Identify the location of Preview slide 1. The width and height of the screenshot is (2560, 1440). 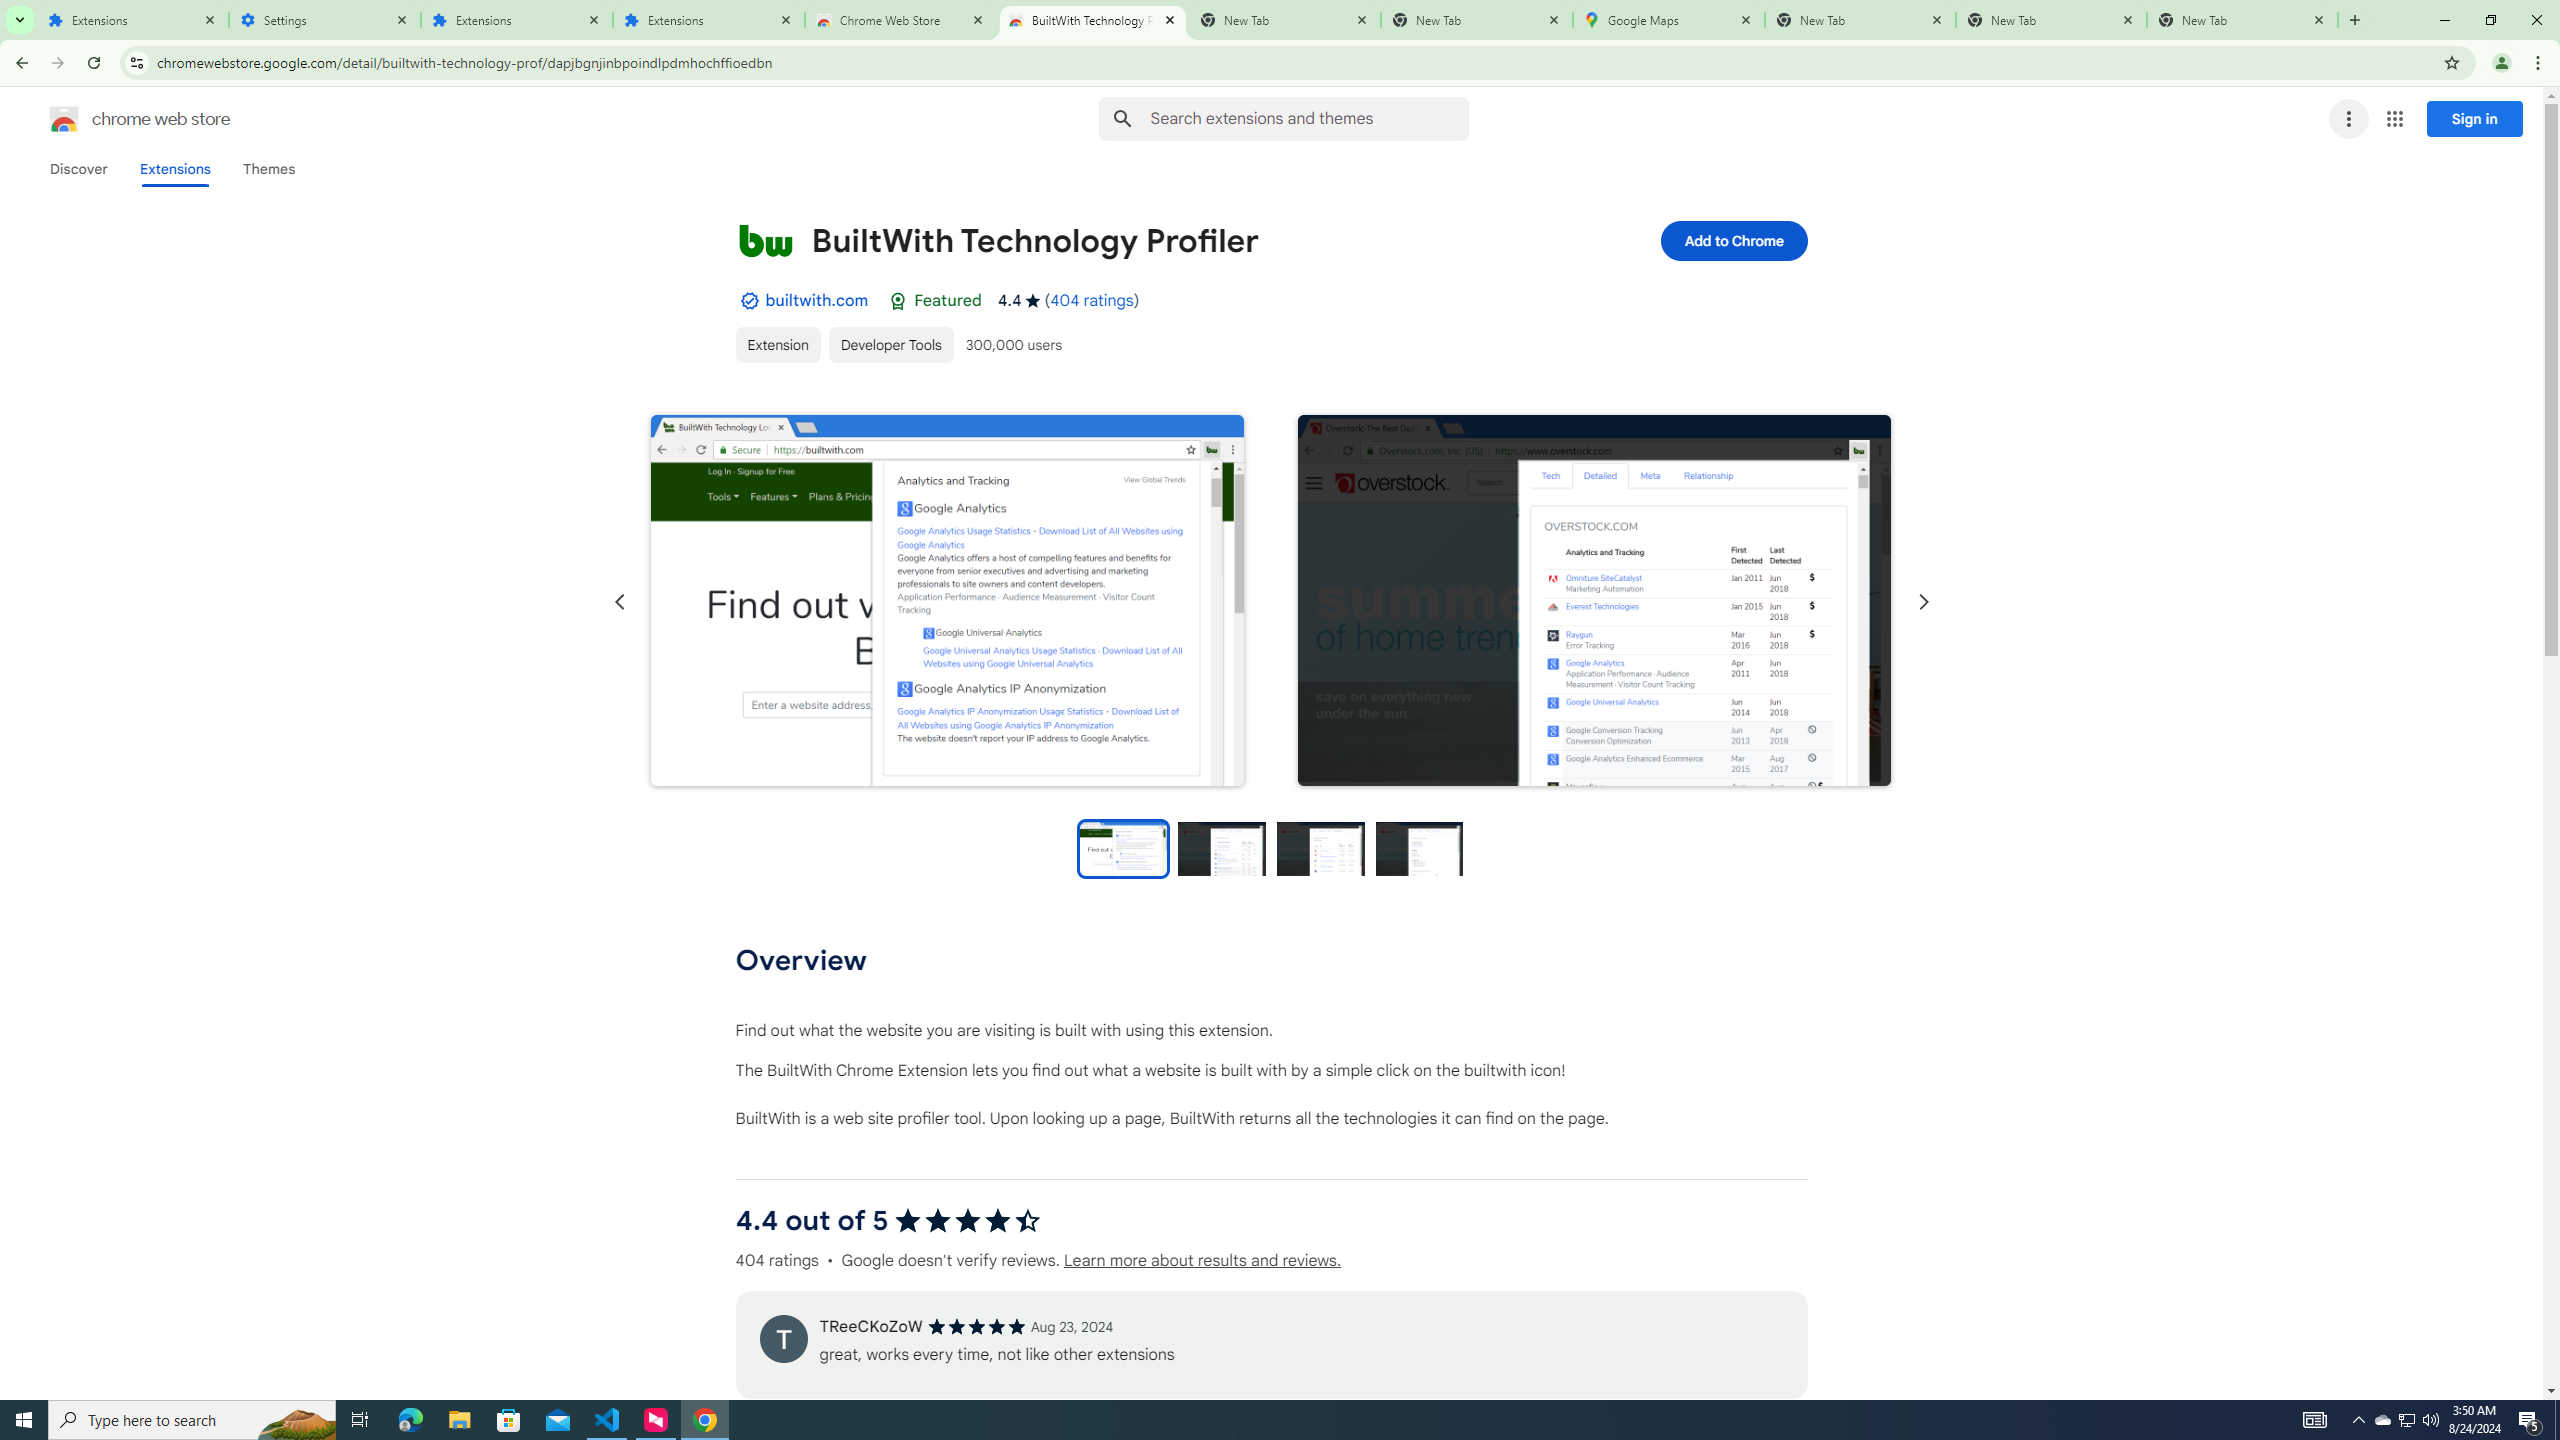
(1122, 848).